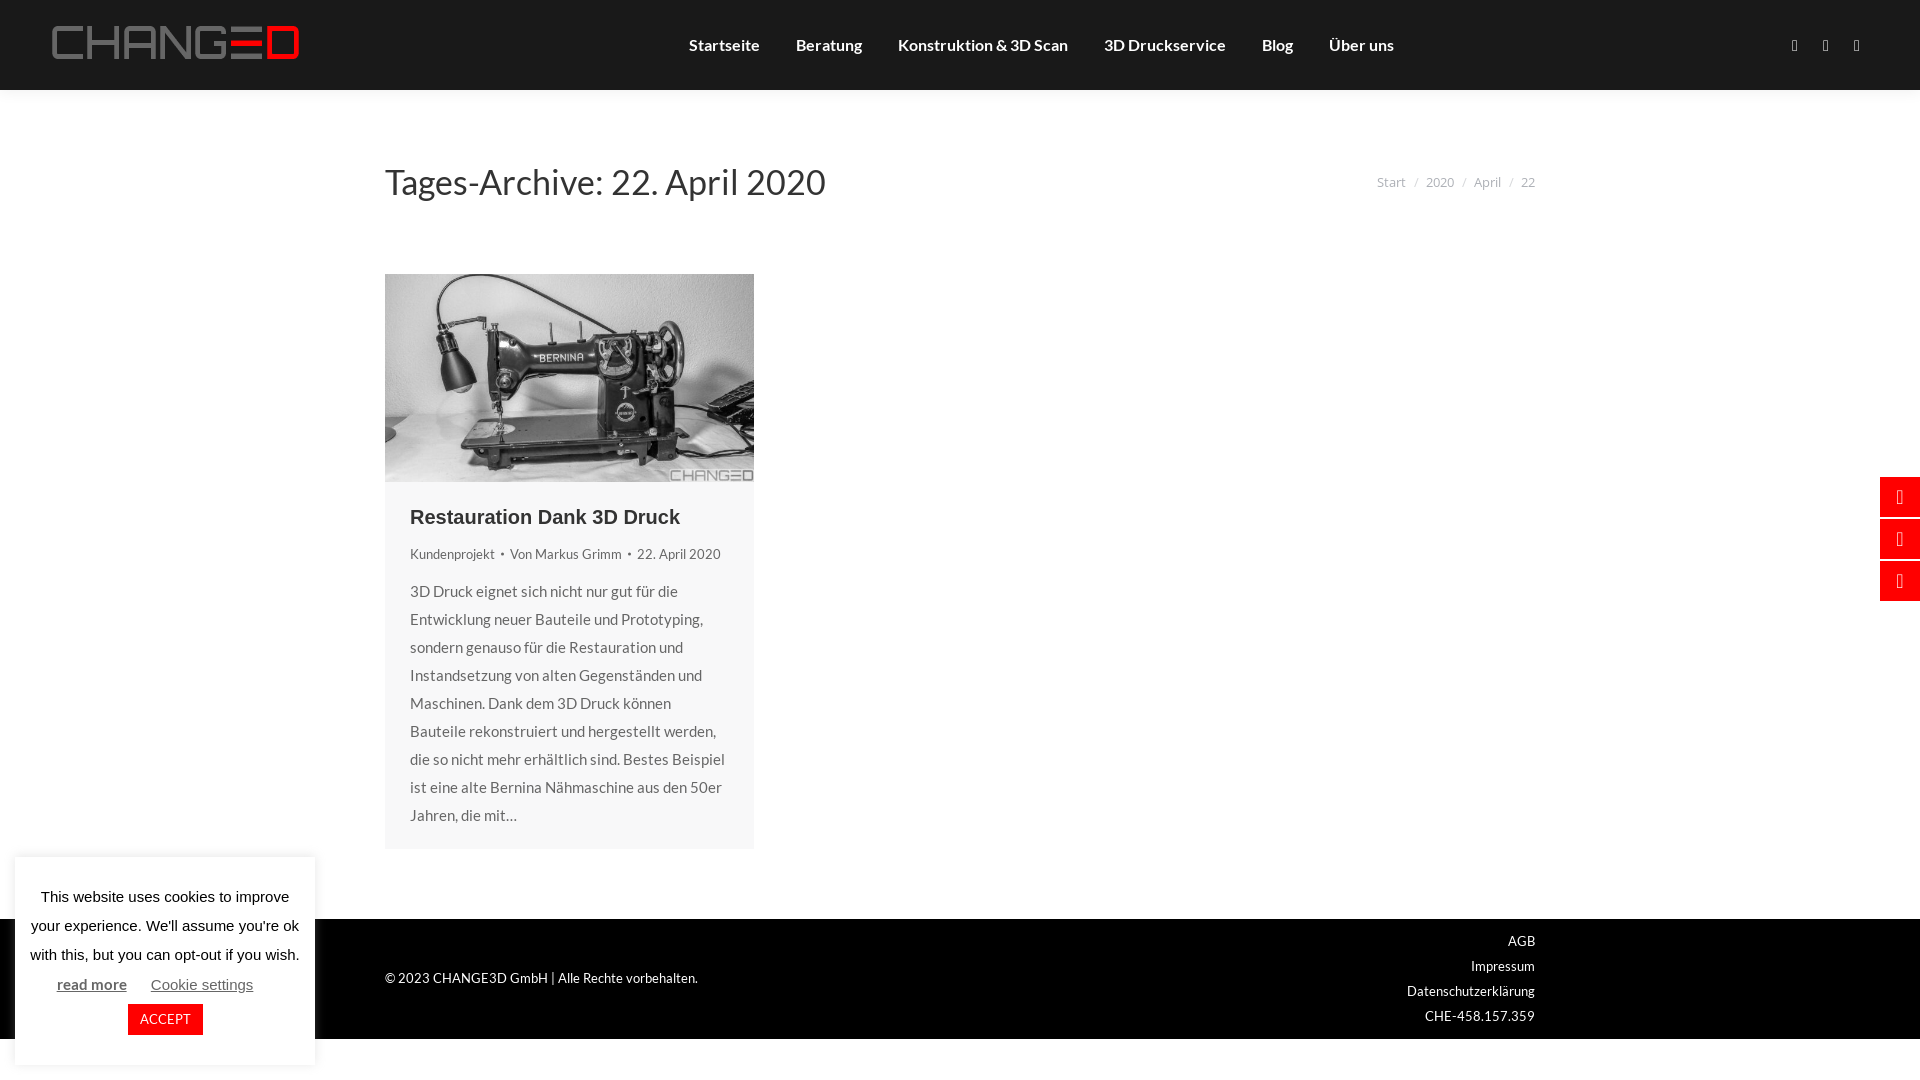 The height and width of the screenshot is (1080, 1920). What do you see at coordinates (570, 378) in the screenshot?
I see `Bernina-2` at bounding box center [570, 378].